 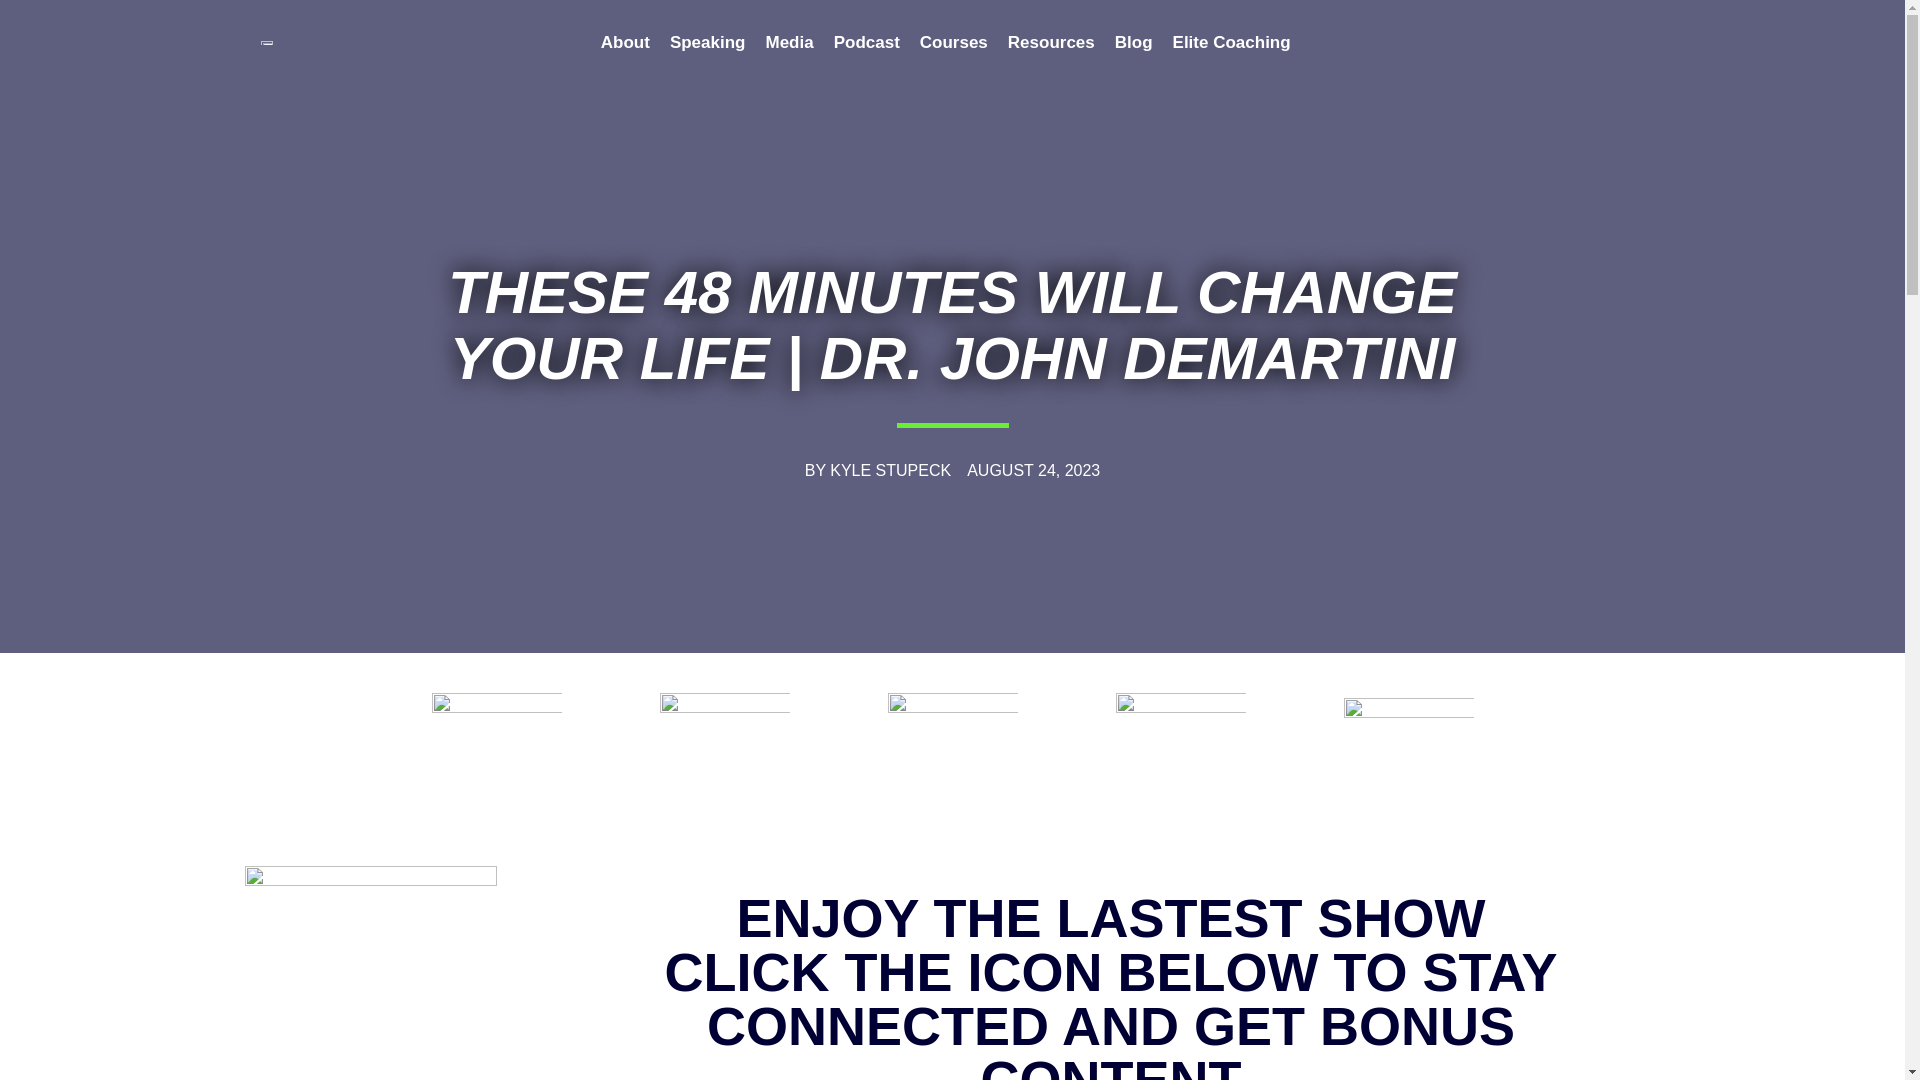 I want to click on Elite Coaching, so click(x=1232, y=41).